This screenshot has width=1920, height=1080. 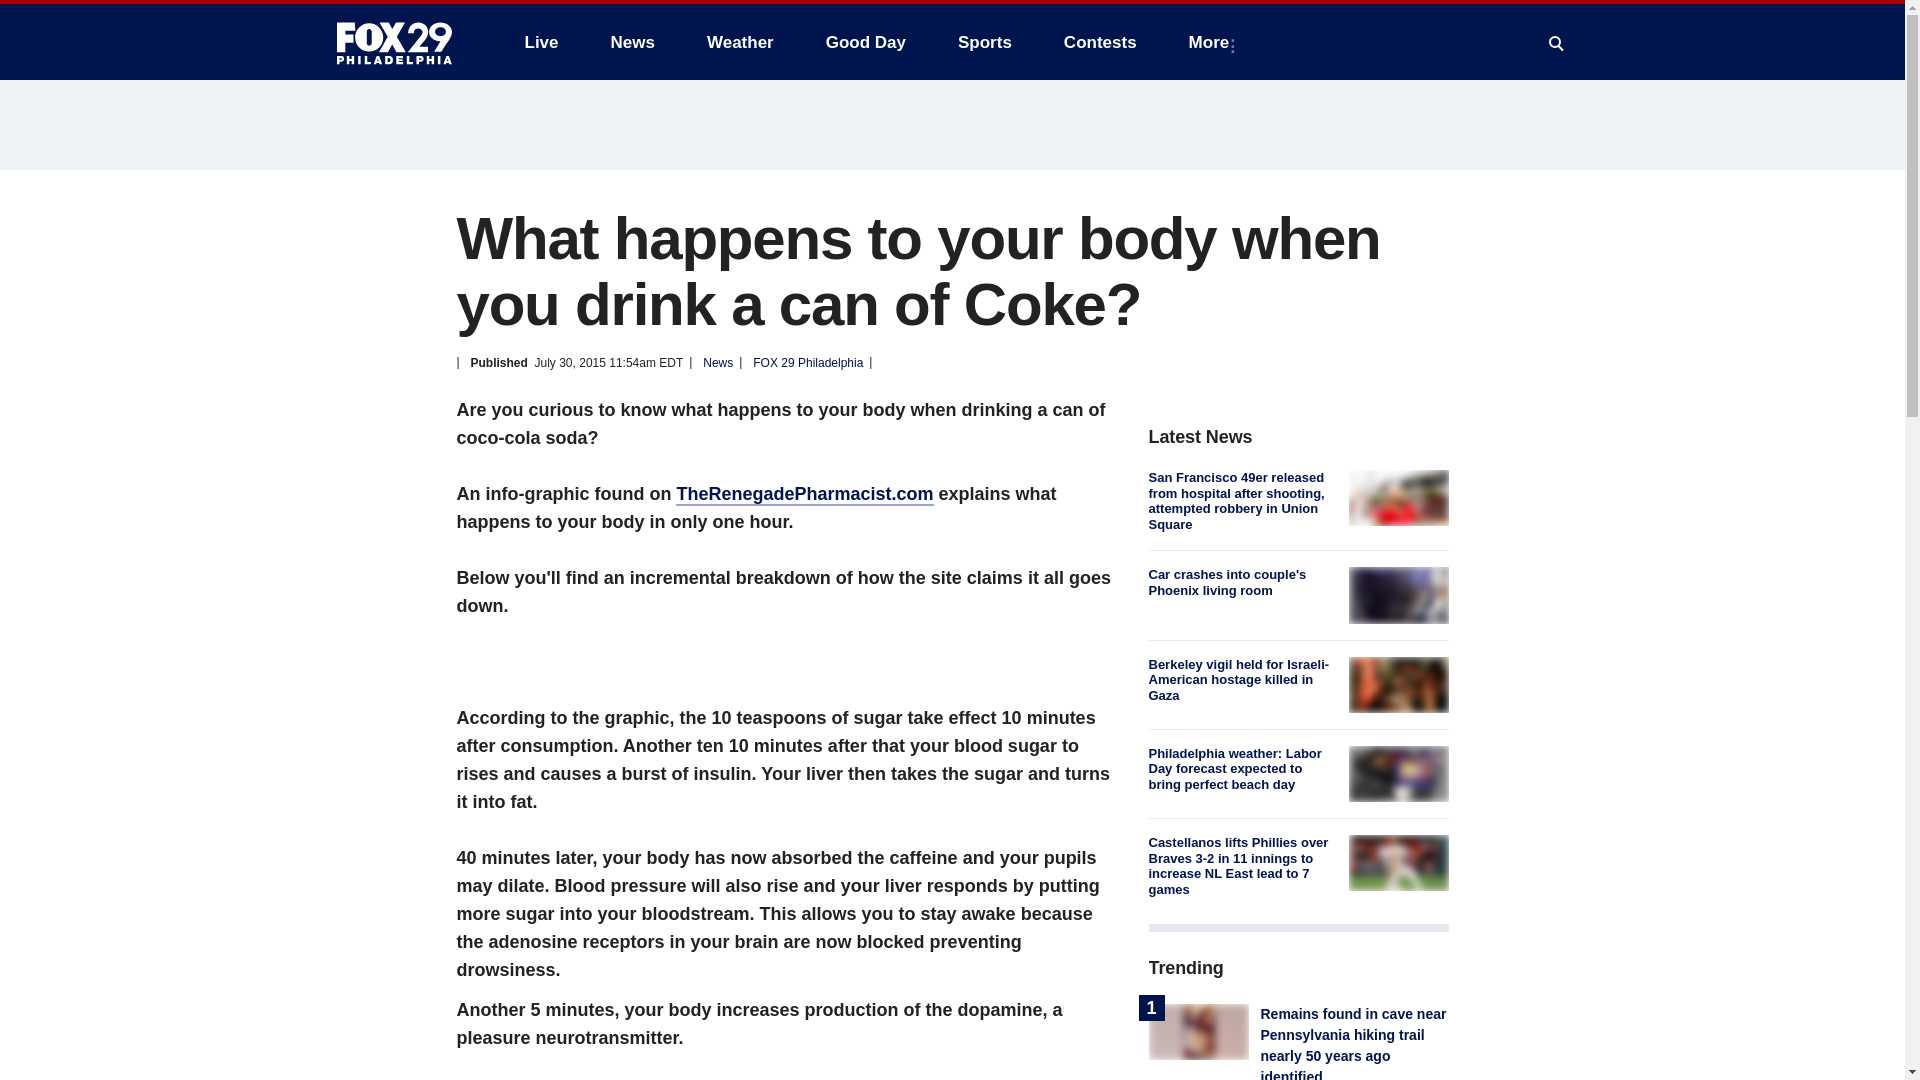 What do you see at coordinates (1213, 42) in the screenshot?
I see `More` at bounding box center [1213, 42].